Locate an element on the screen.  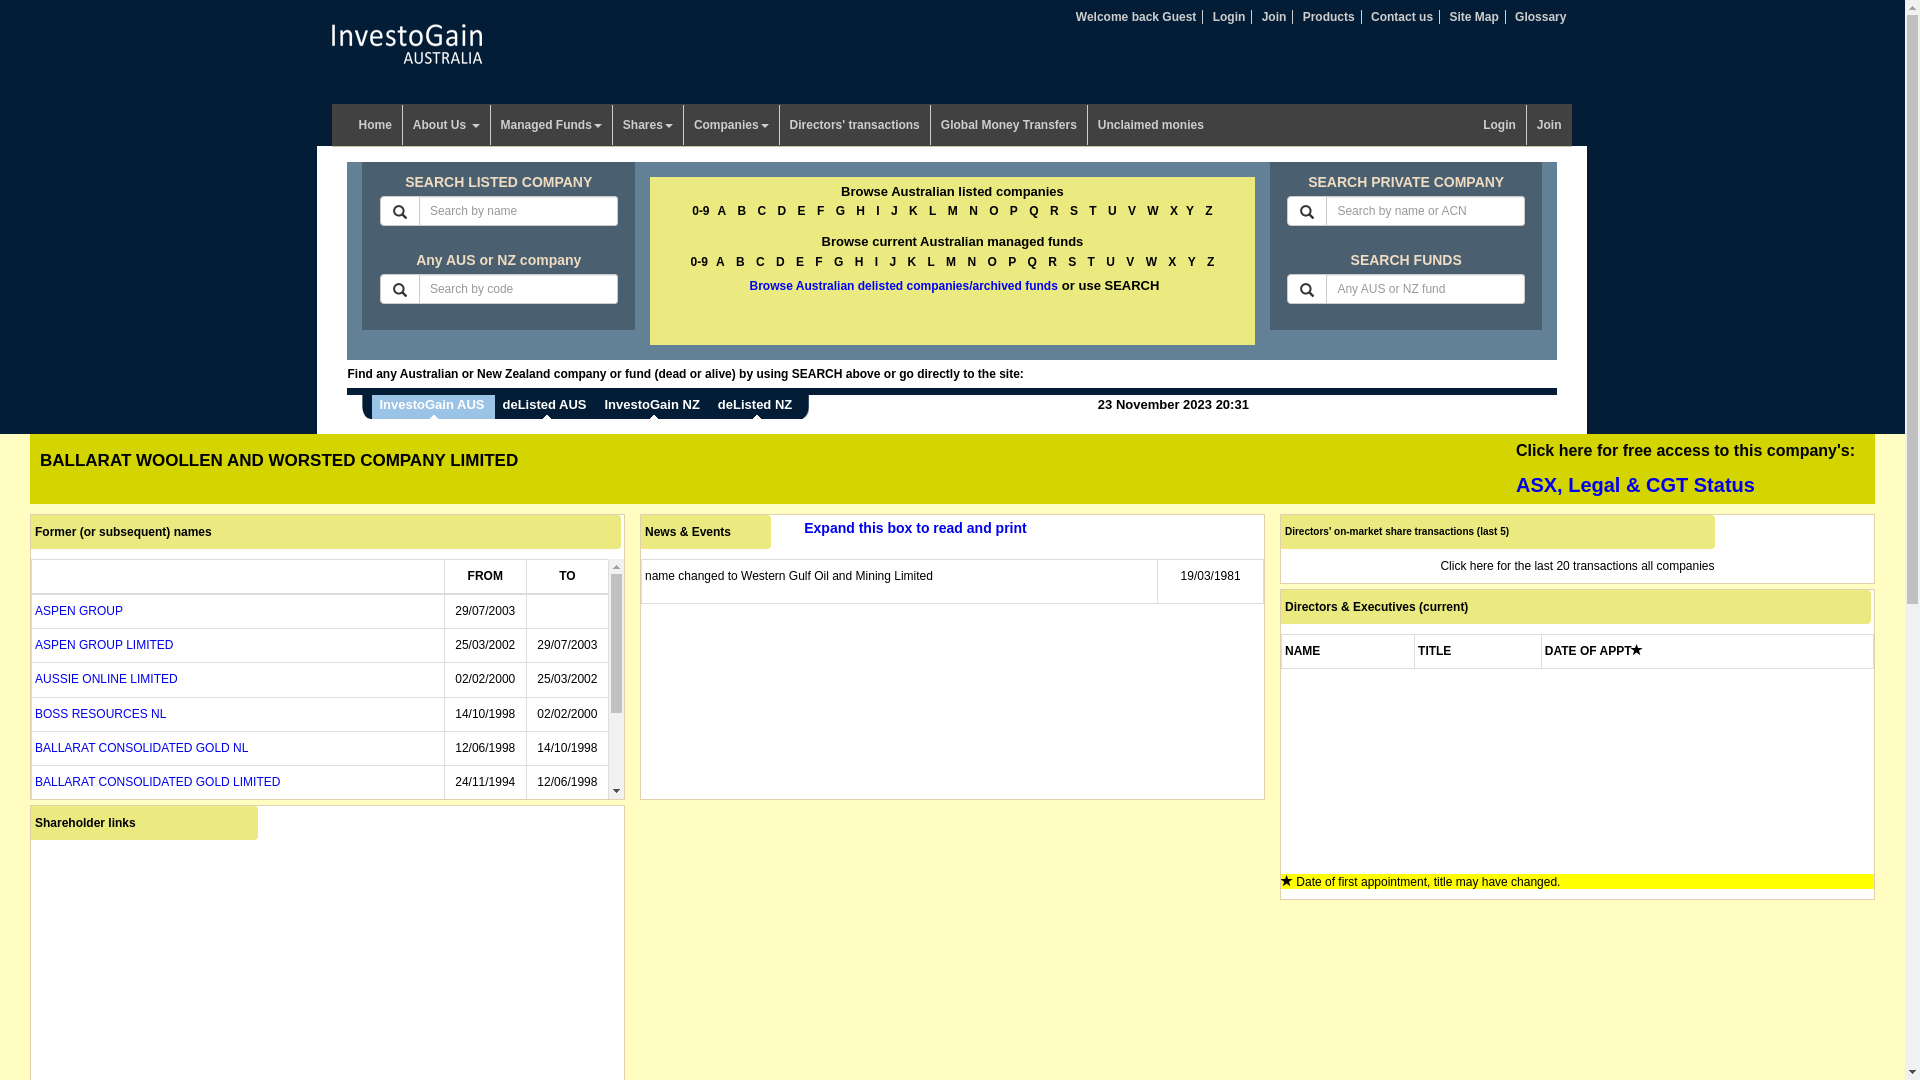
About Us is located at coordinates (447, 125).